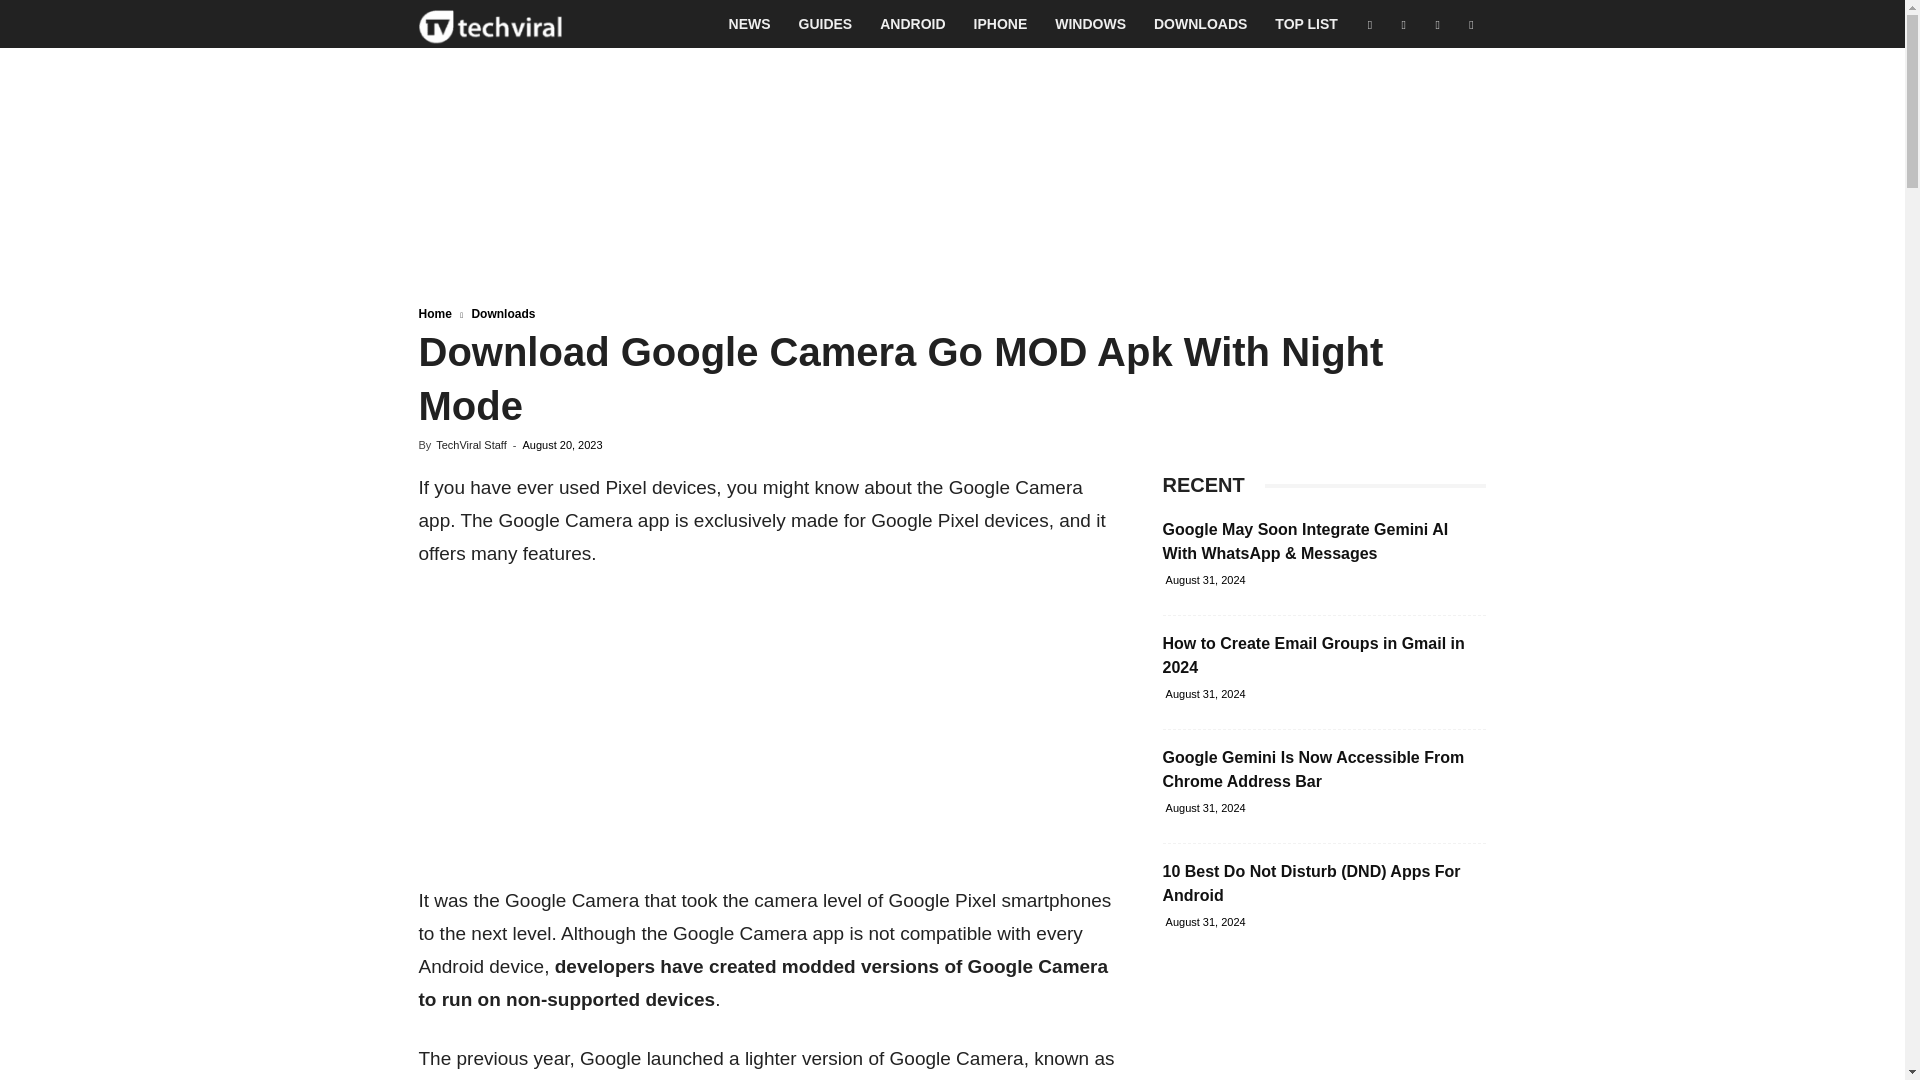  Describe the element at coordinates (434, 313) in the screenshot. I see `Home` at that location.